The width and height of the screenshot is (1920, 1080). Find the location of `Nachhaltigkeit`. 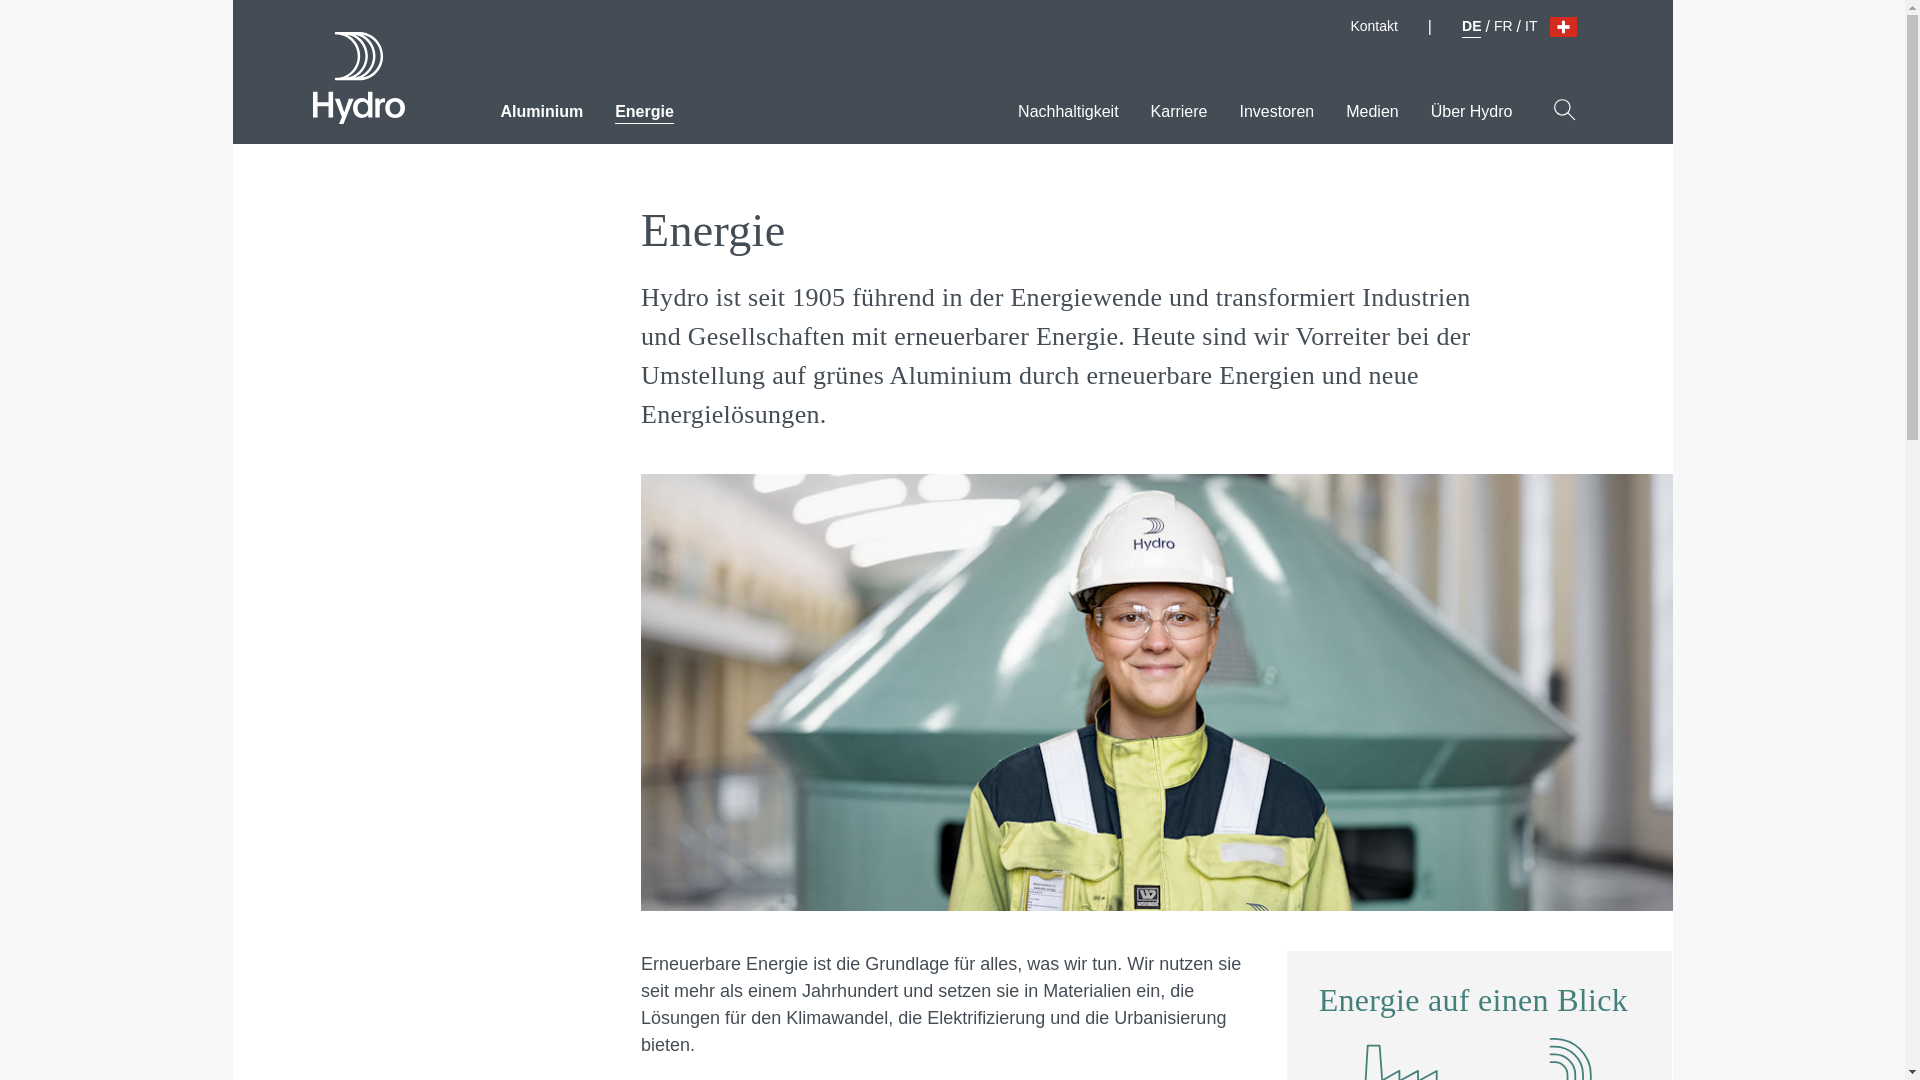

Nachhaltigkeit is located at coordinates (1068, 106).